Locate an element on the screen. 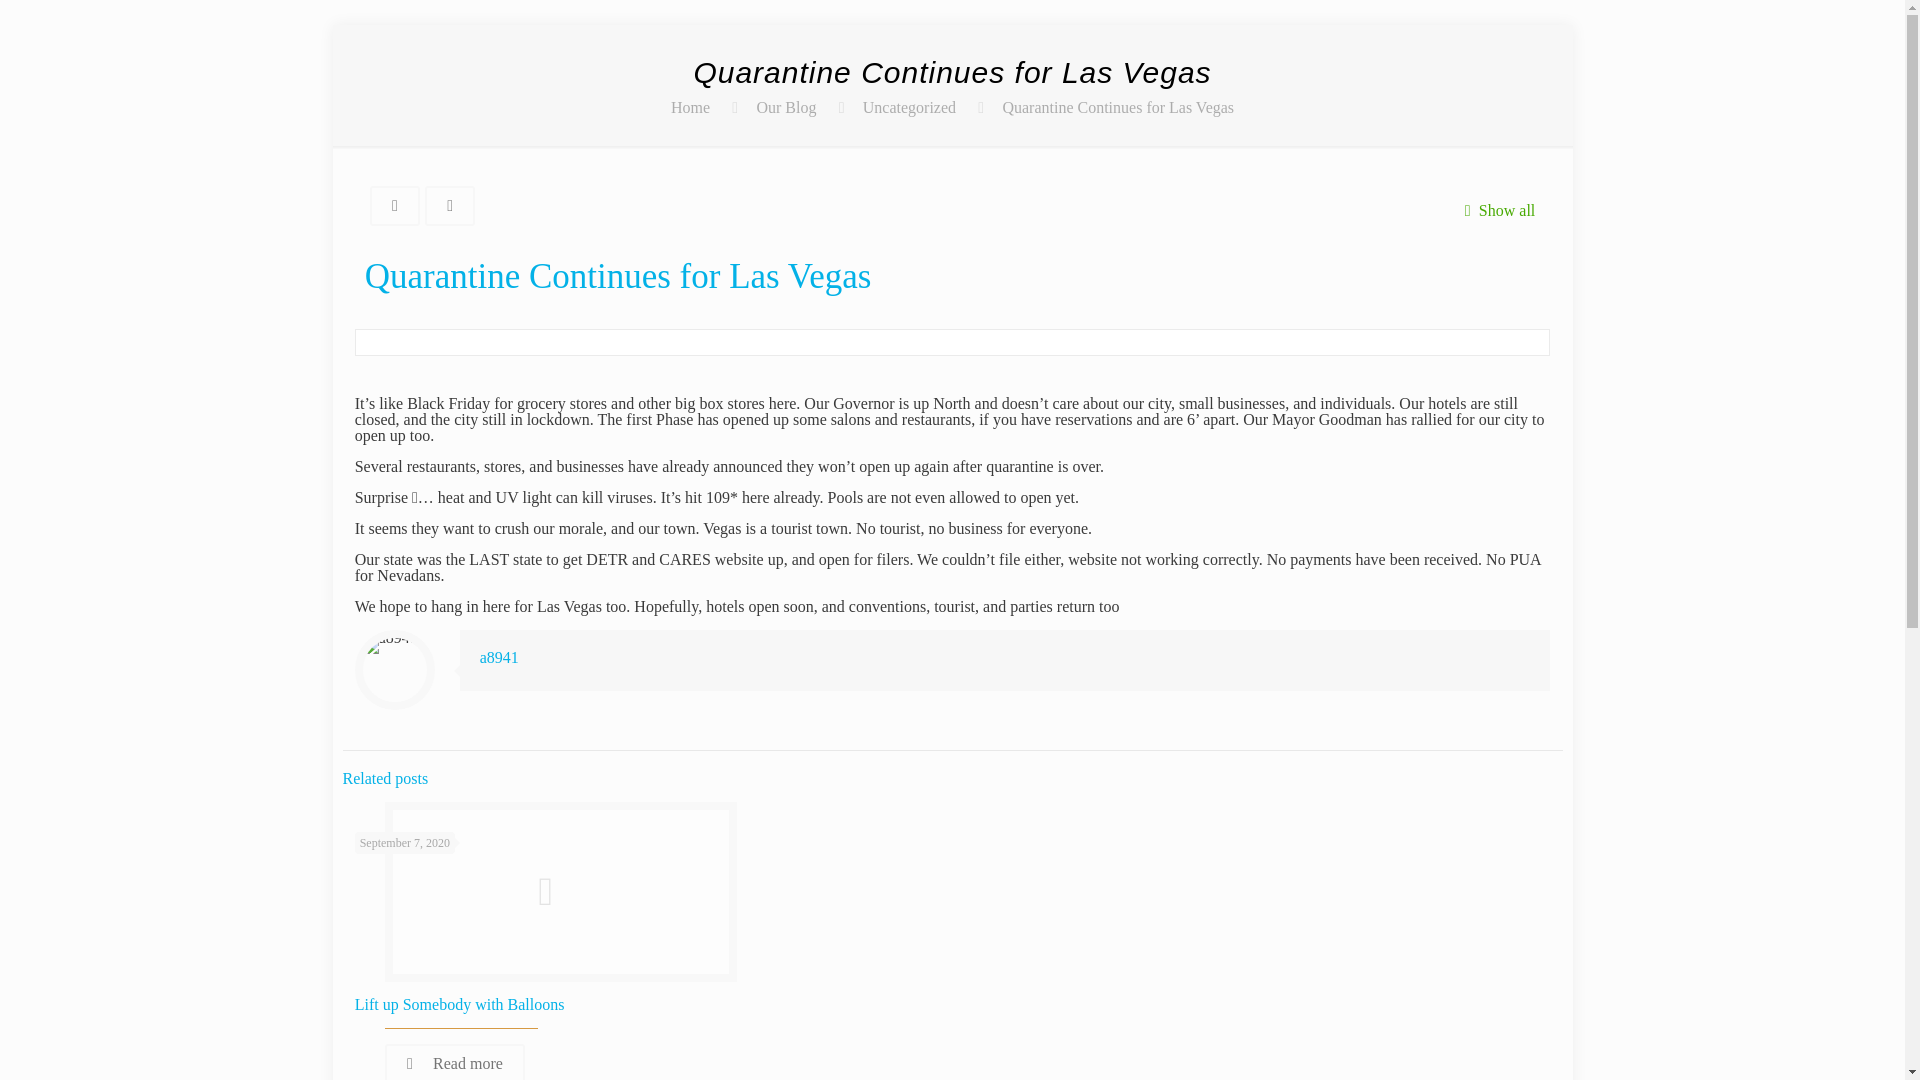  Our Blog is located at coordinates (786, 107).